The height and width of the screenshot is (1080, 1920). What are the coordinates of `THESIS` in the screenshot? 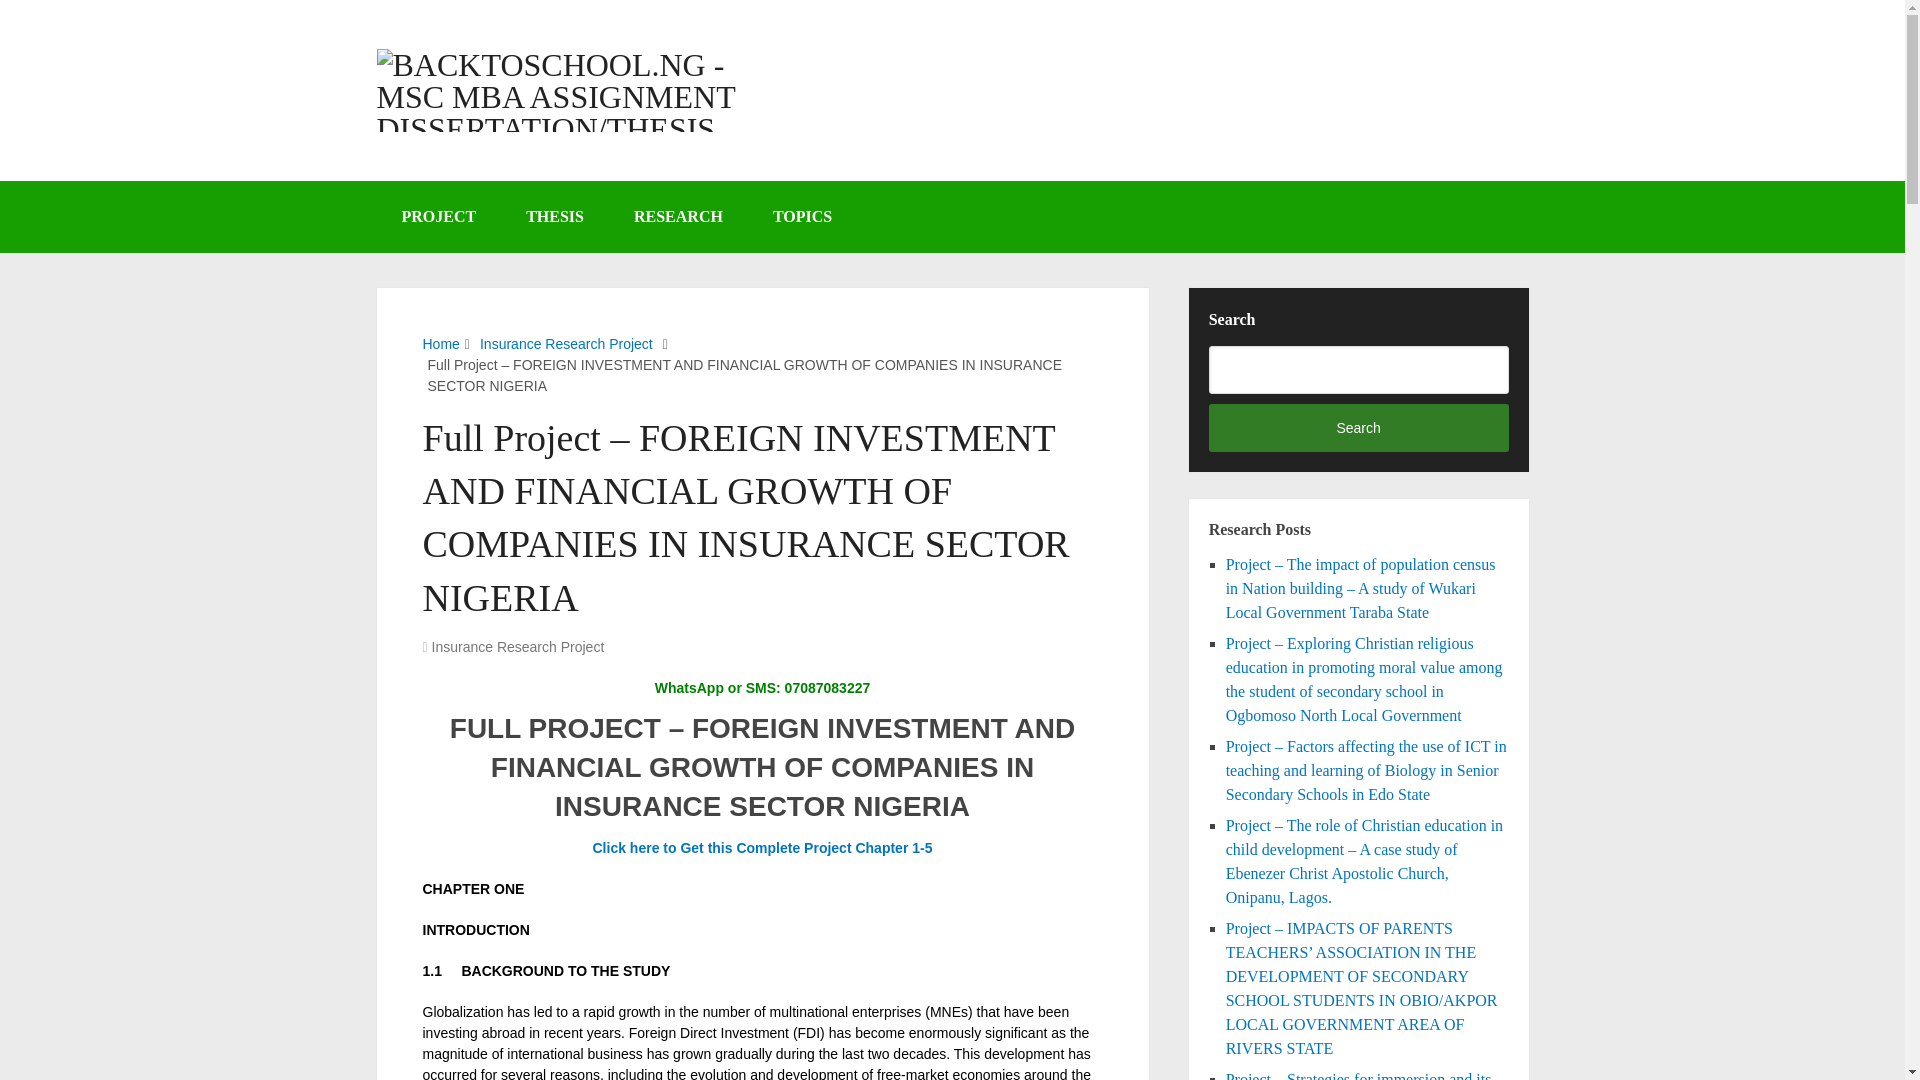 It's located at (554, 216).